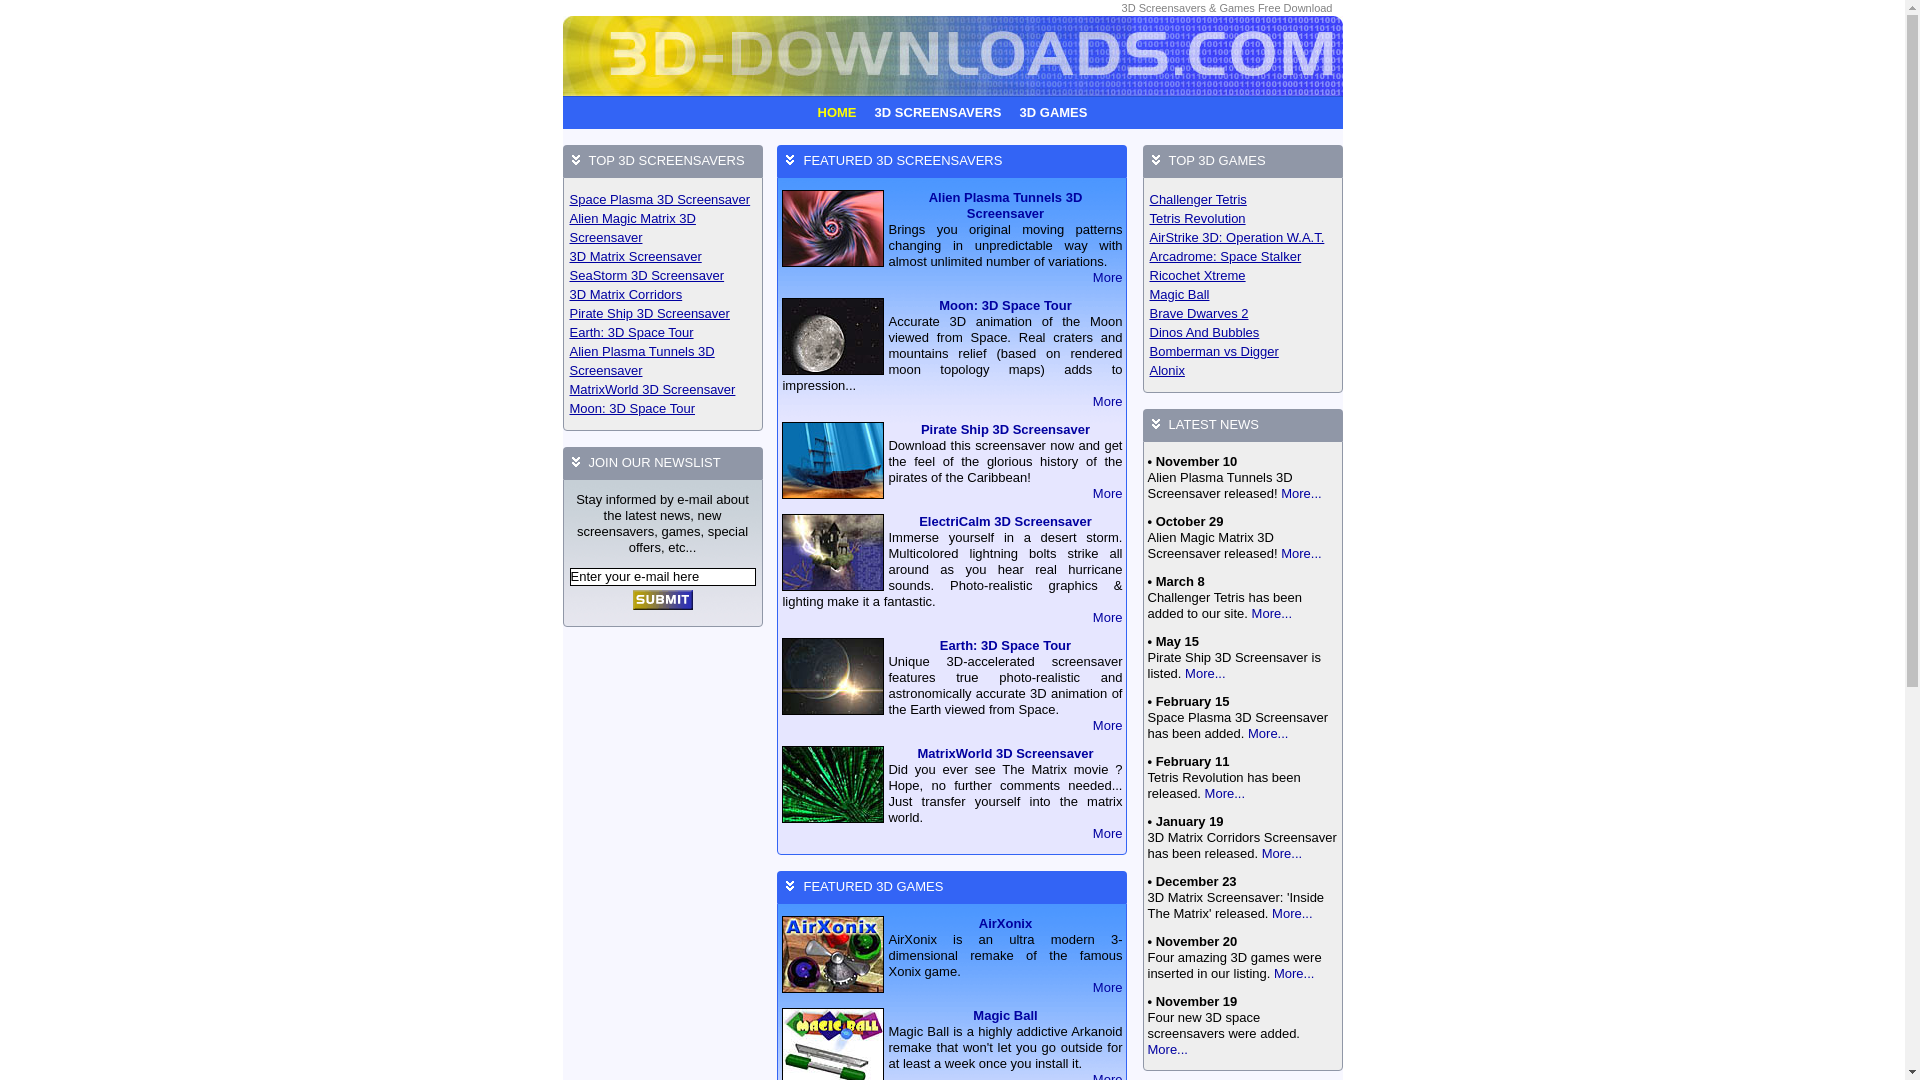 The height and width of the screenshot is (1080, 1920). Describe the element at coordinates (1244, 256) in the screenshot. I see `Arcadrome: Space Stalker` at that location.